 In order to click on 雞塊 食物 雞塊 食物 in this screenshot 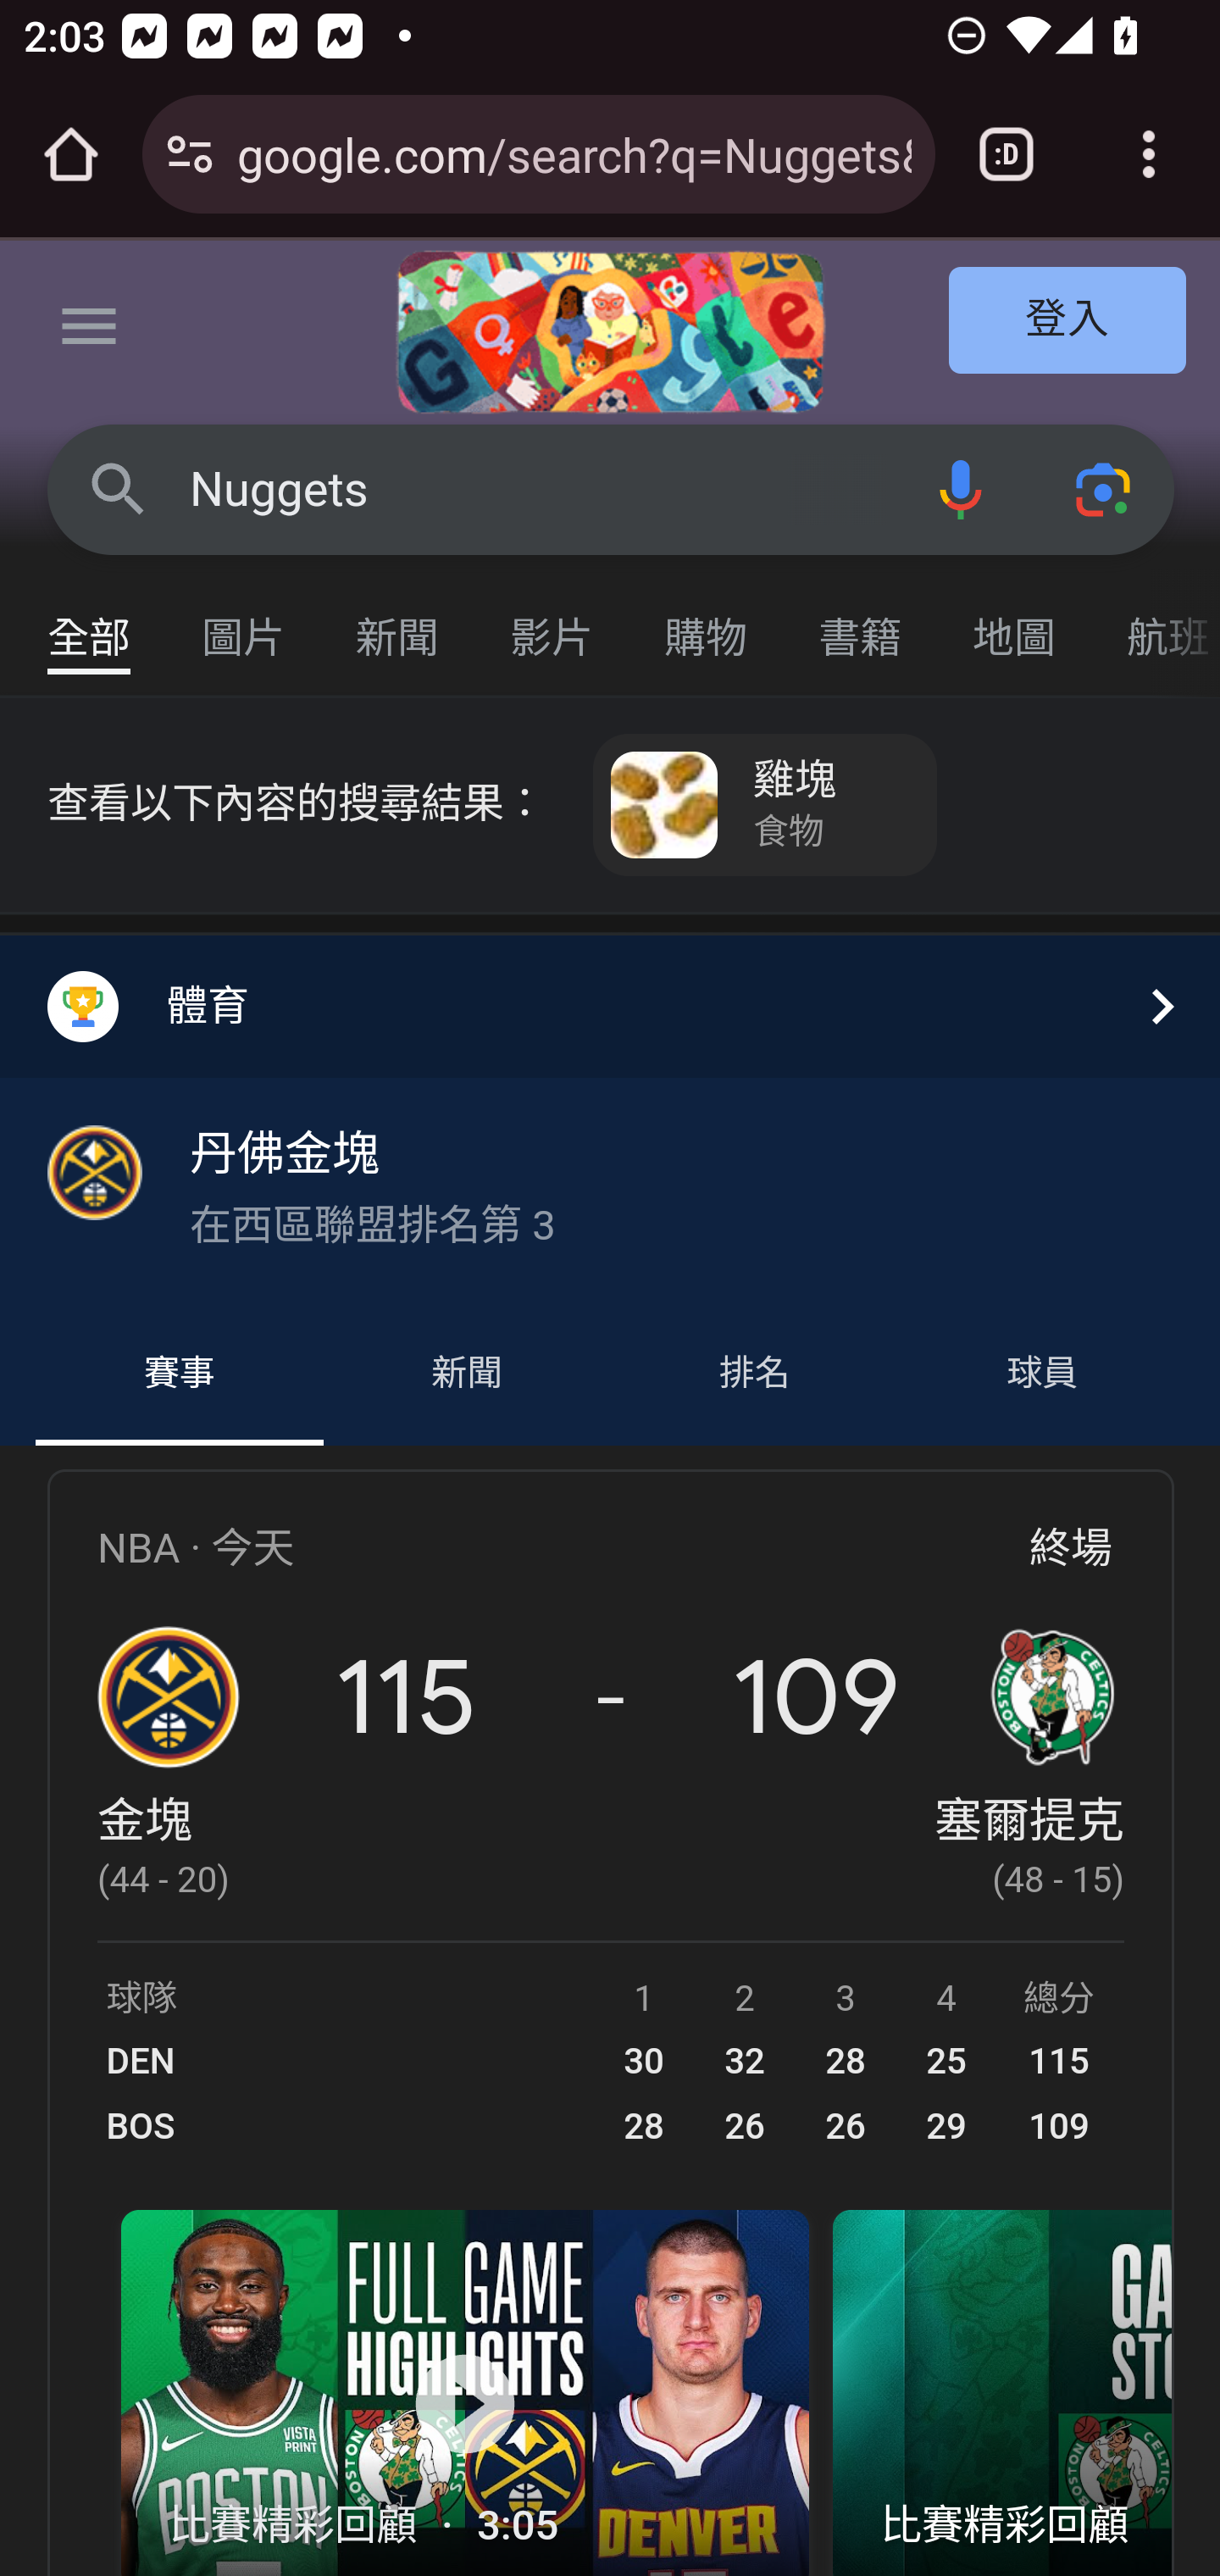, I will do `click(766, 805)`.